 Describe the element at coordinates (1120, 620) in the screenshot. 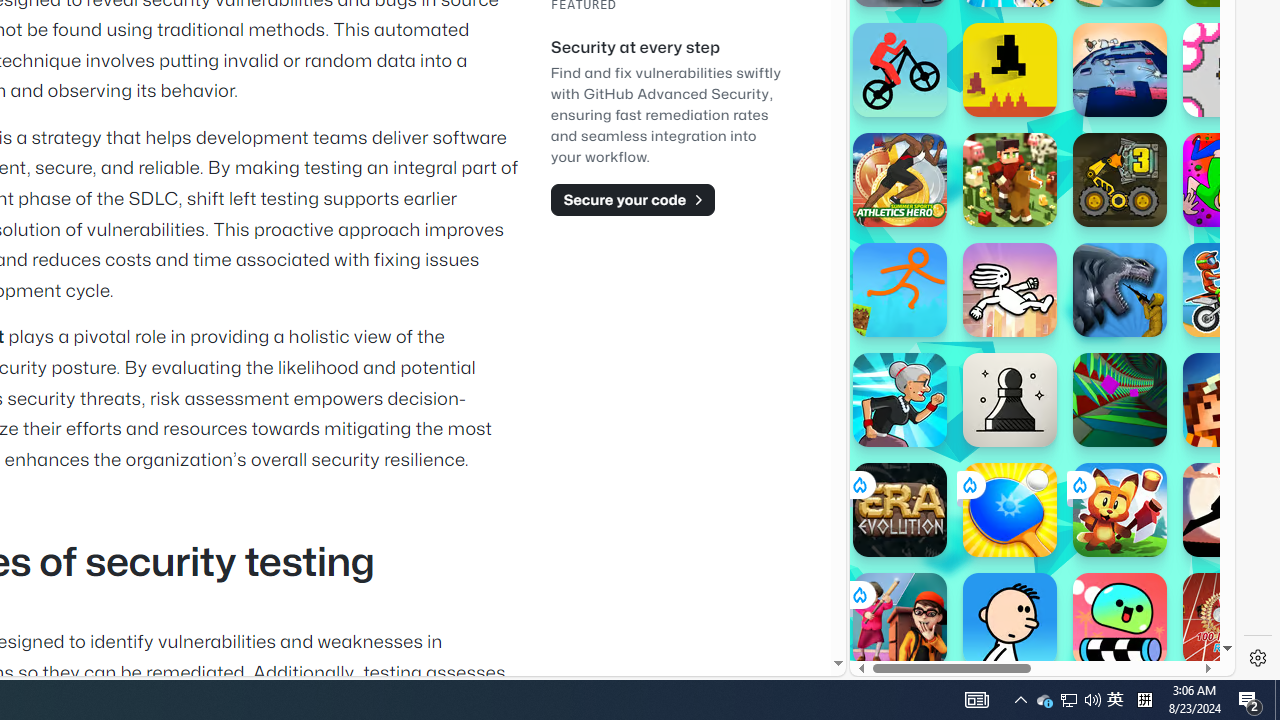

I see `Blumgi Slime Blumgi Slime` at that location.